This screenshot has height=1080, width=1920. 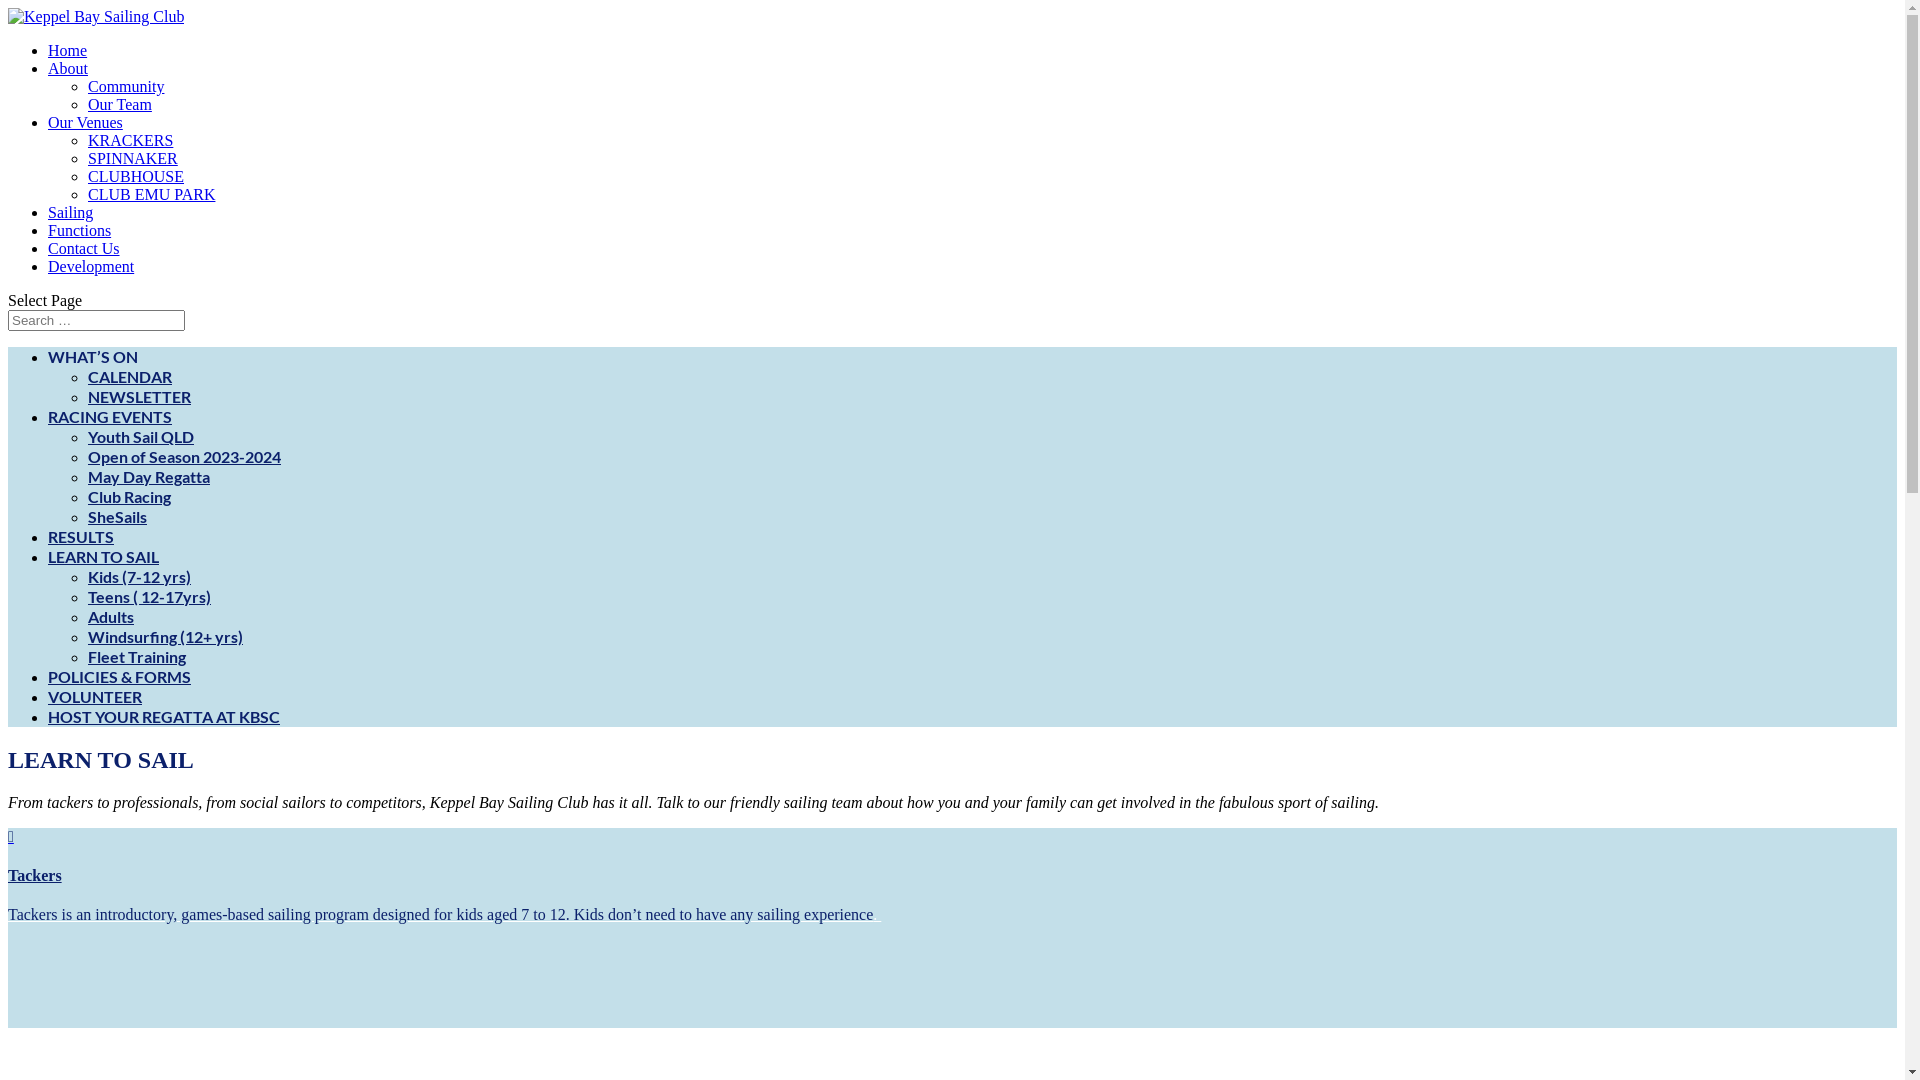 I want to click on CLUBHOUSE, so click(x=136, y=176).